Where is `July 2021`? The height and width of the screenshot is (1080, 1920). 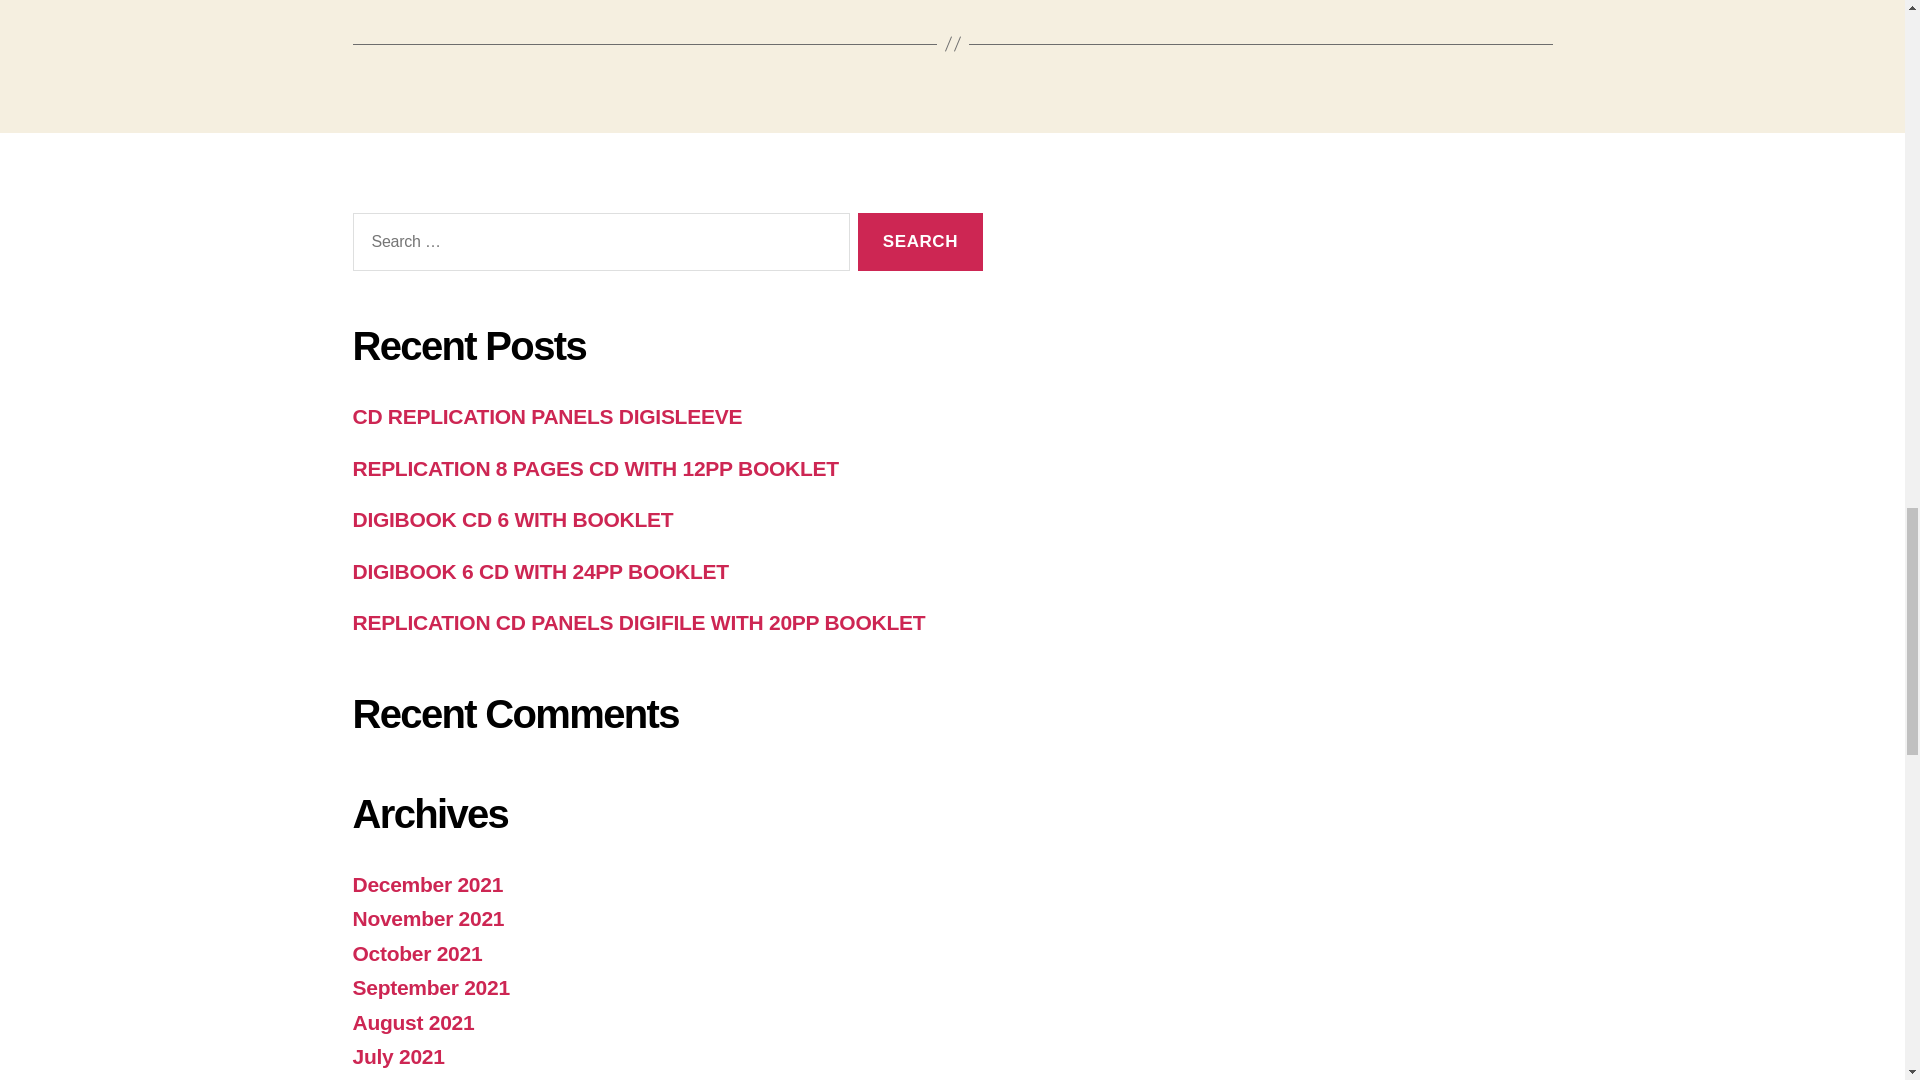
July 2021 is located at coordinates (397, 1056).